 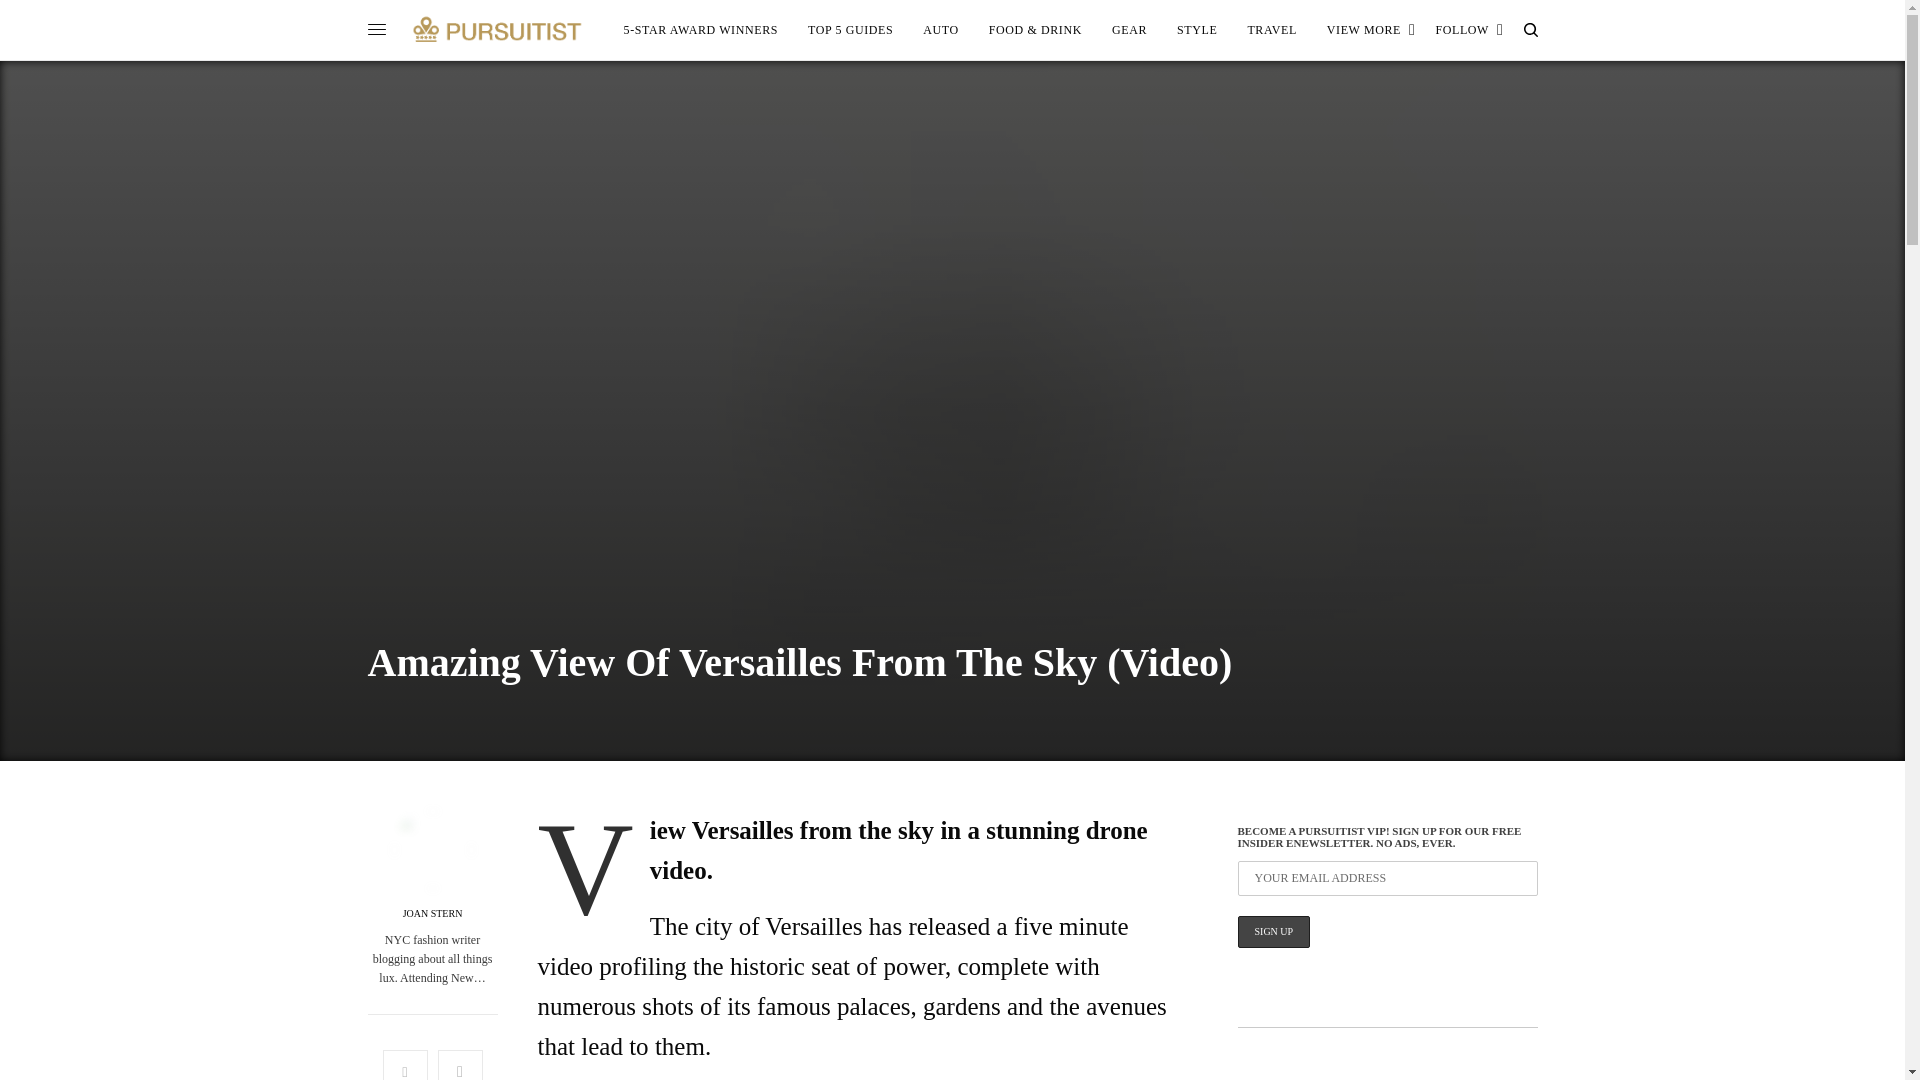 I want to click on JOAN STERN, so click(x=432, y=914).